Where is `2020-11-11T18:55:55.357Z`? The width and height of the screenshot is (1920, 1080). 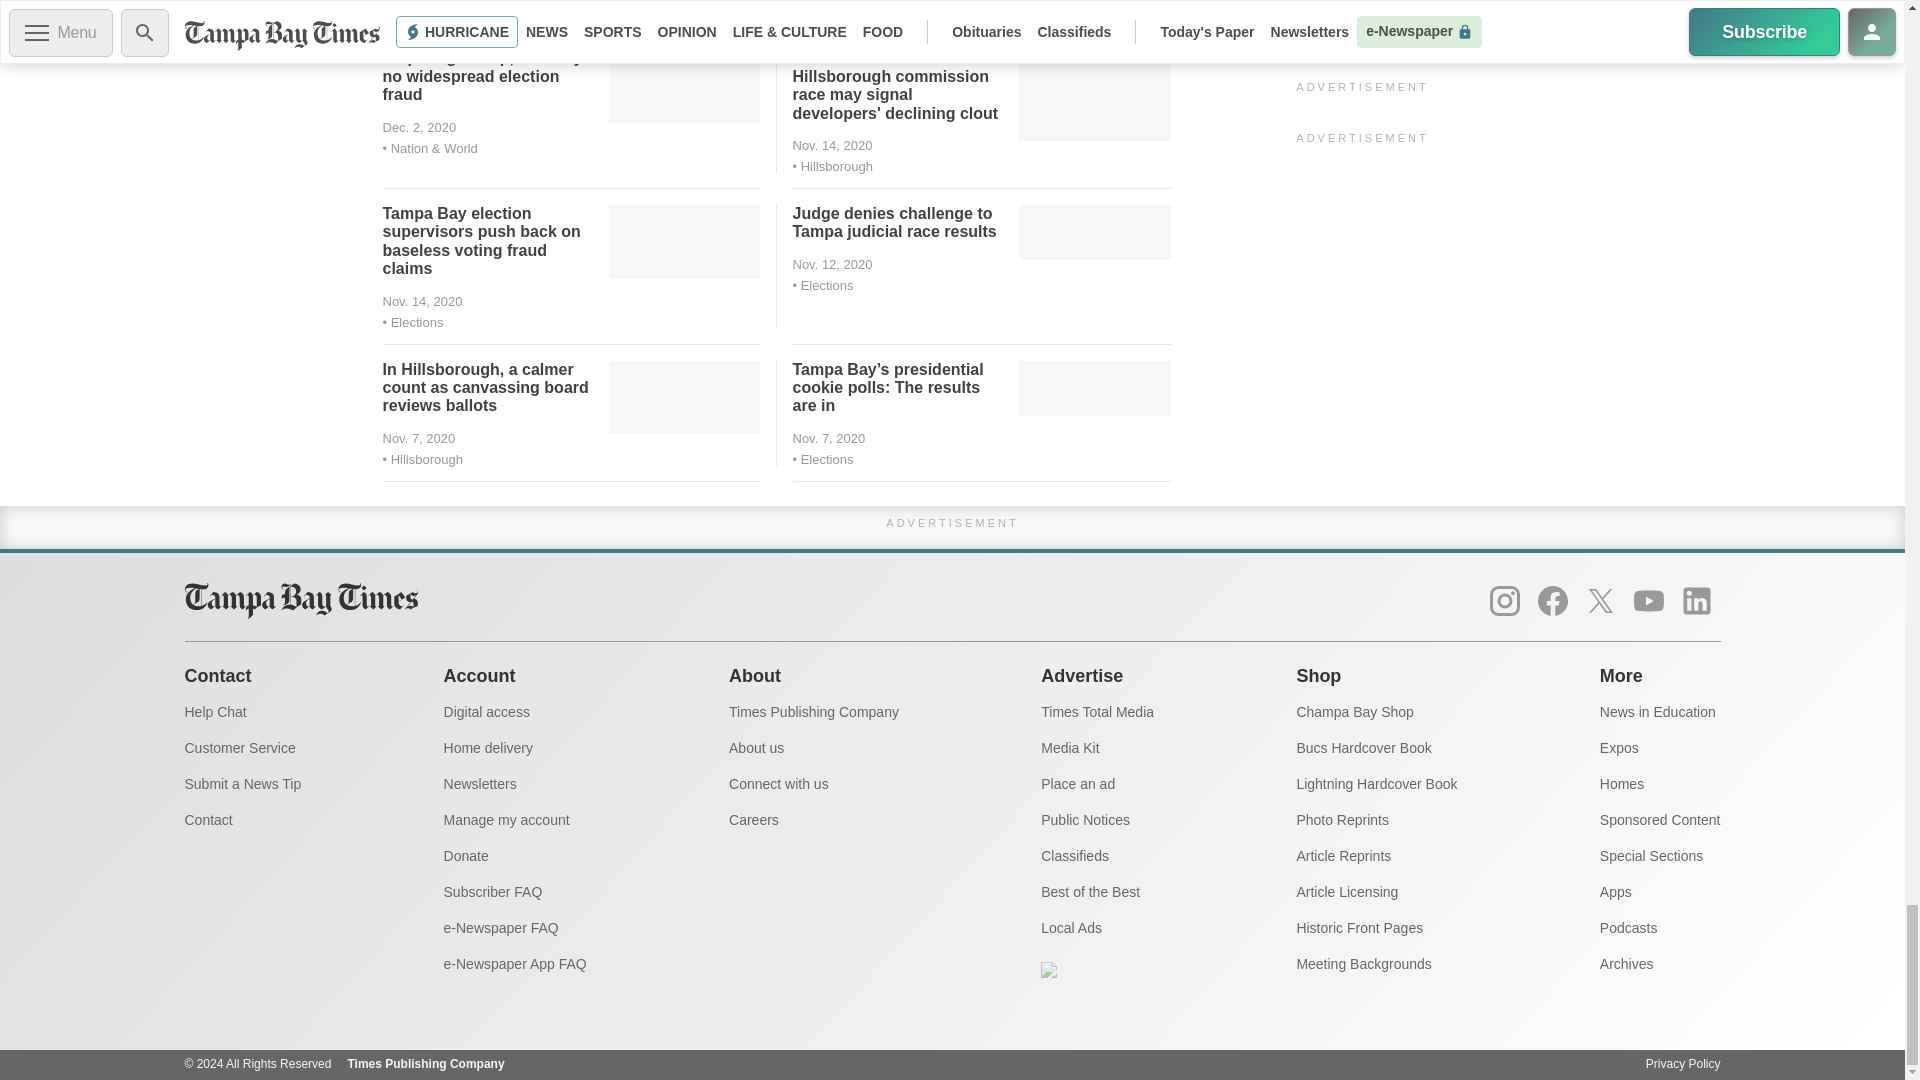
2020-11-11T18:55:55.357Z is located at coordinates (831, 264).